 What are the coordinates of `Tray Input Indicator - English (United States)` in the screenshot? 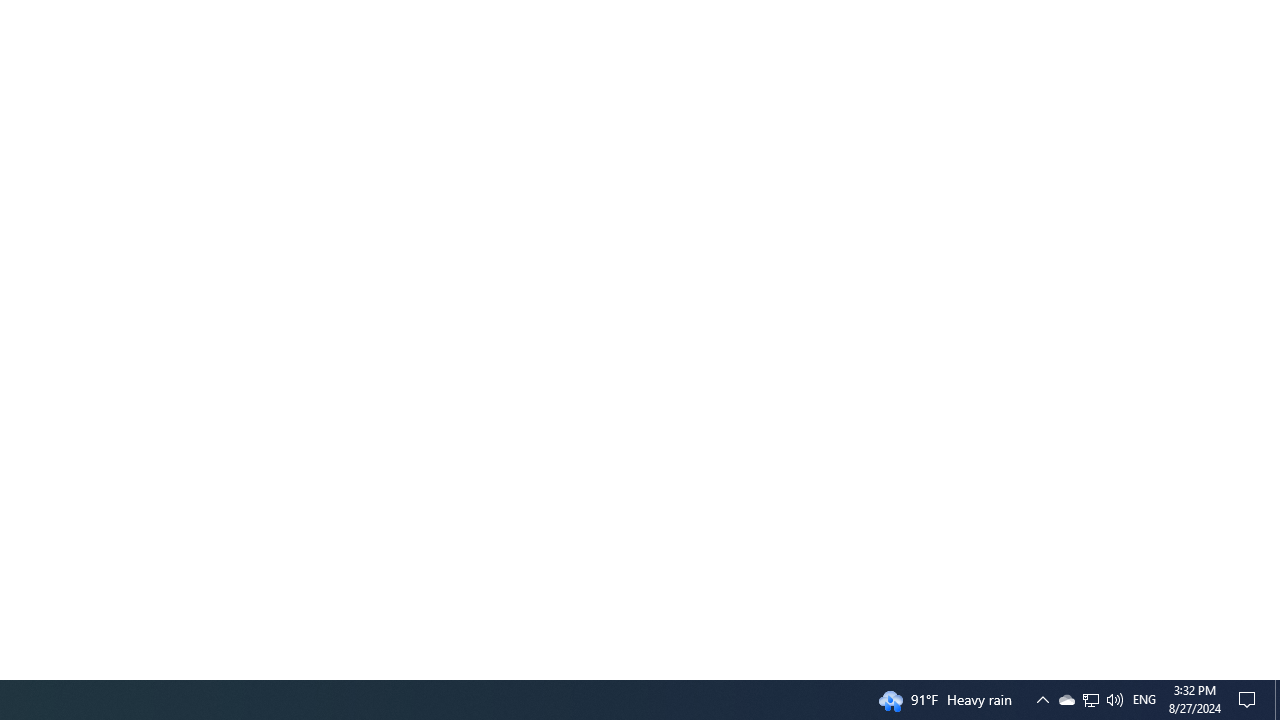 It's located at (1144, 700).